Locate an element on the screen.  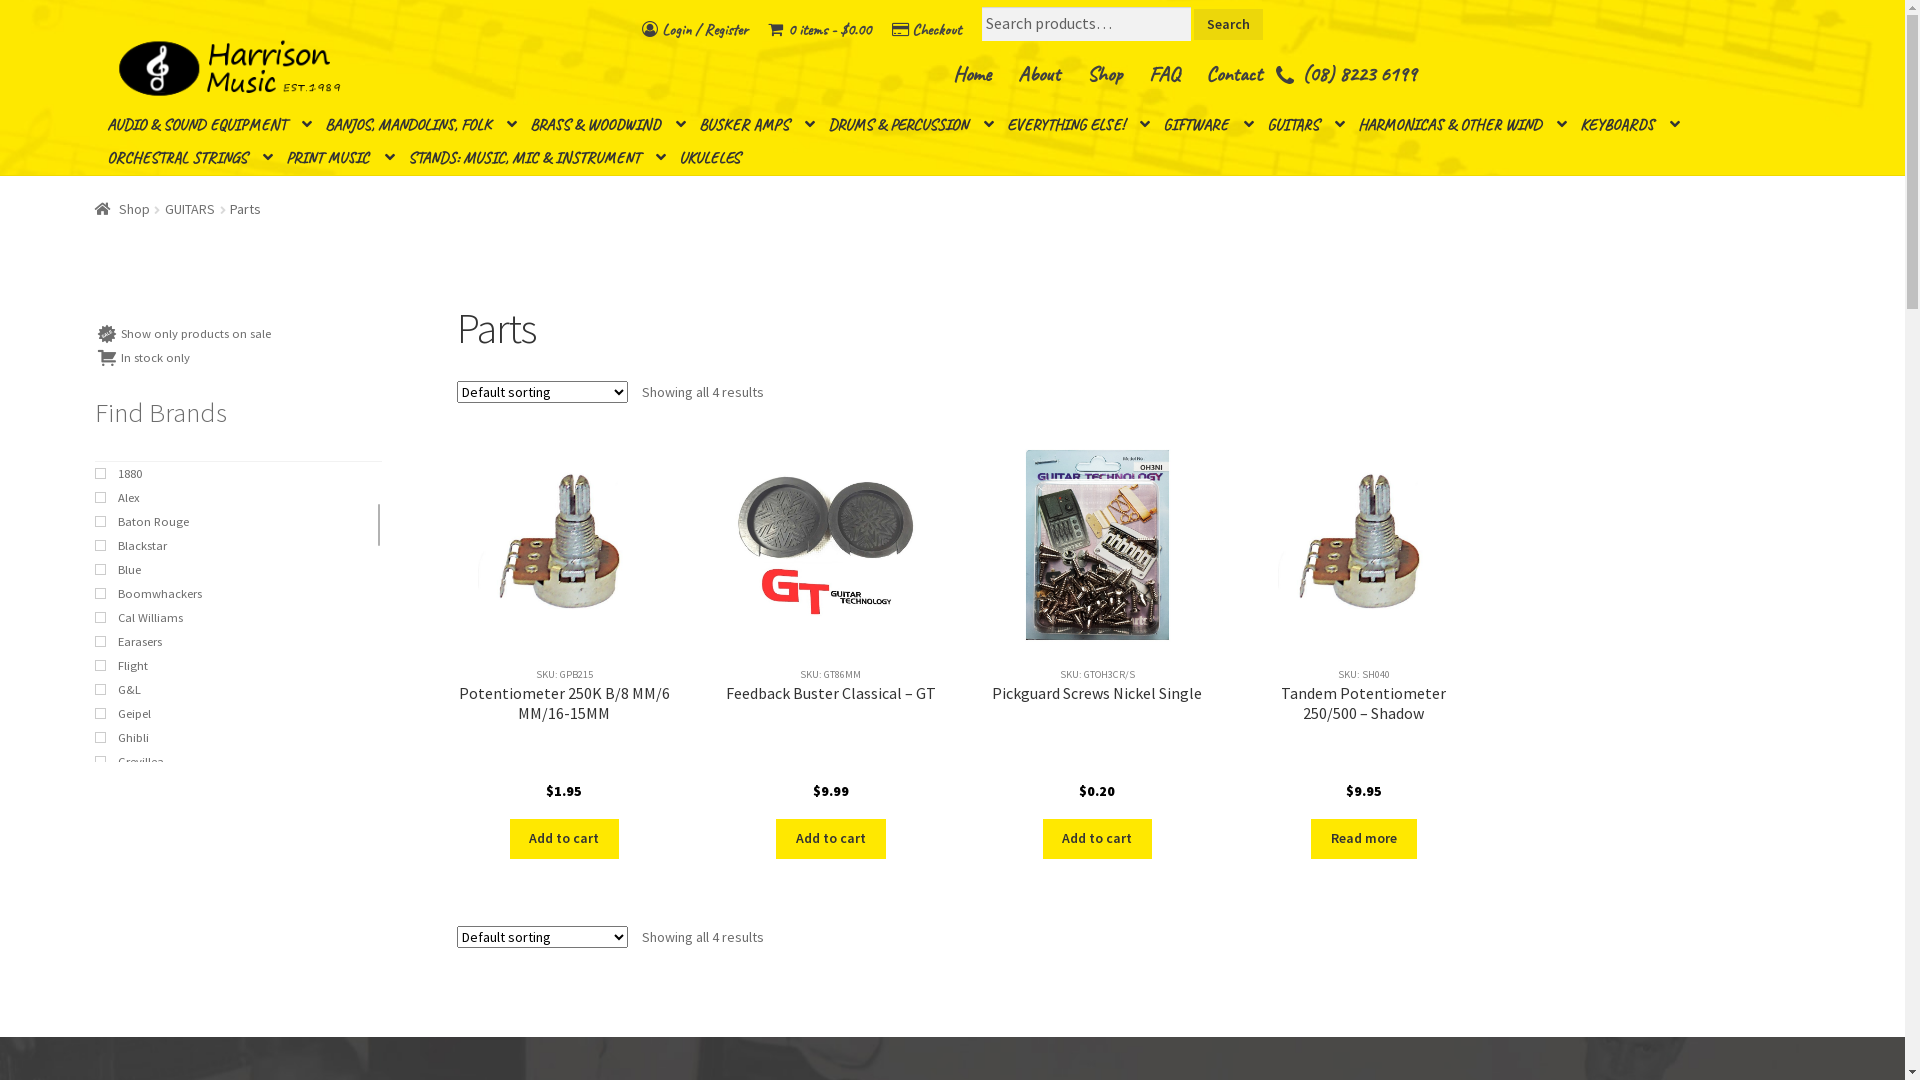
GUITARS is located at coordinates (1306, 126).